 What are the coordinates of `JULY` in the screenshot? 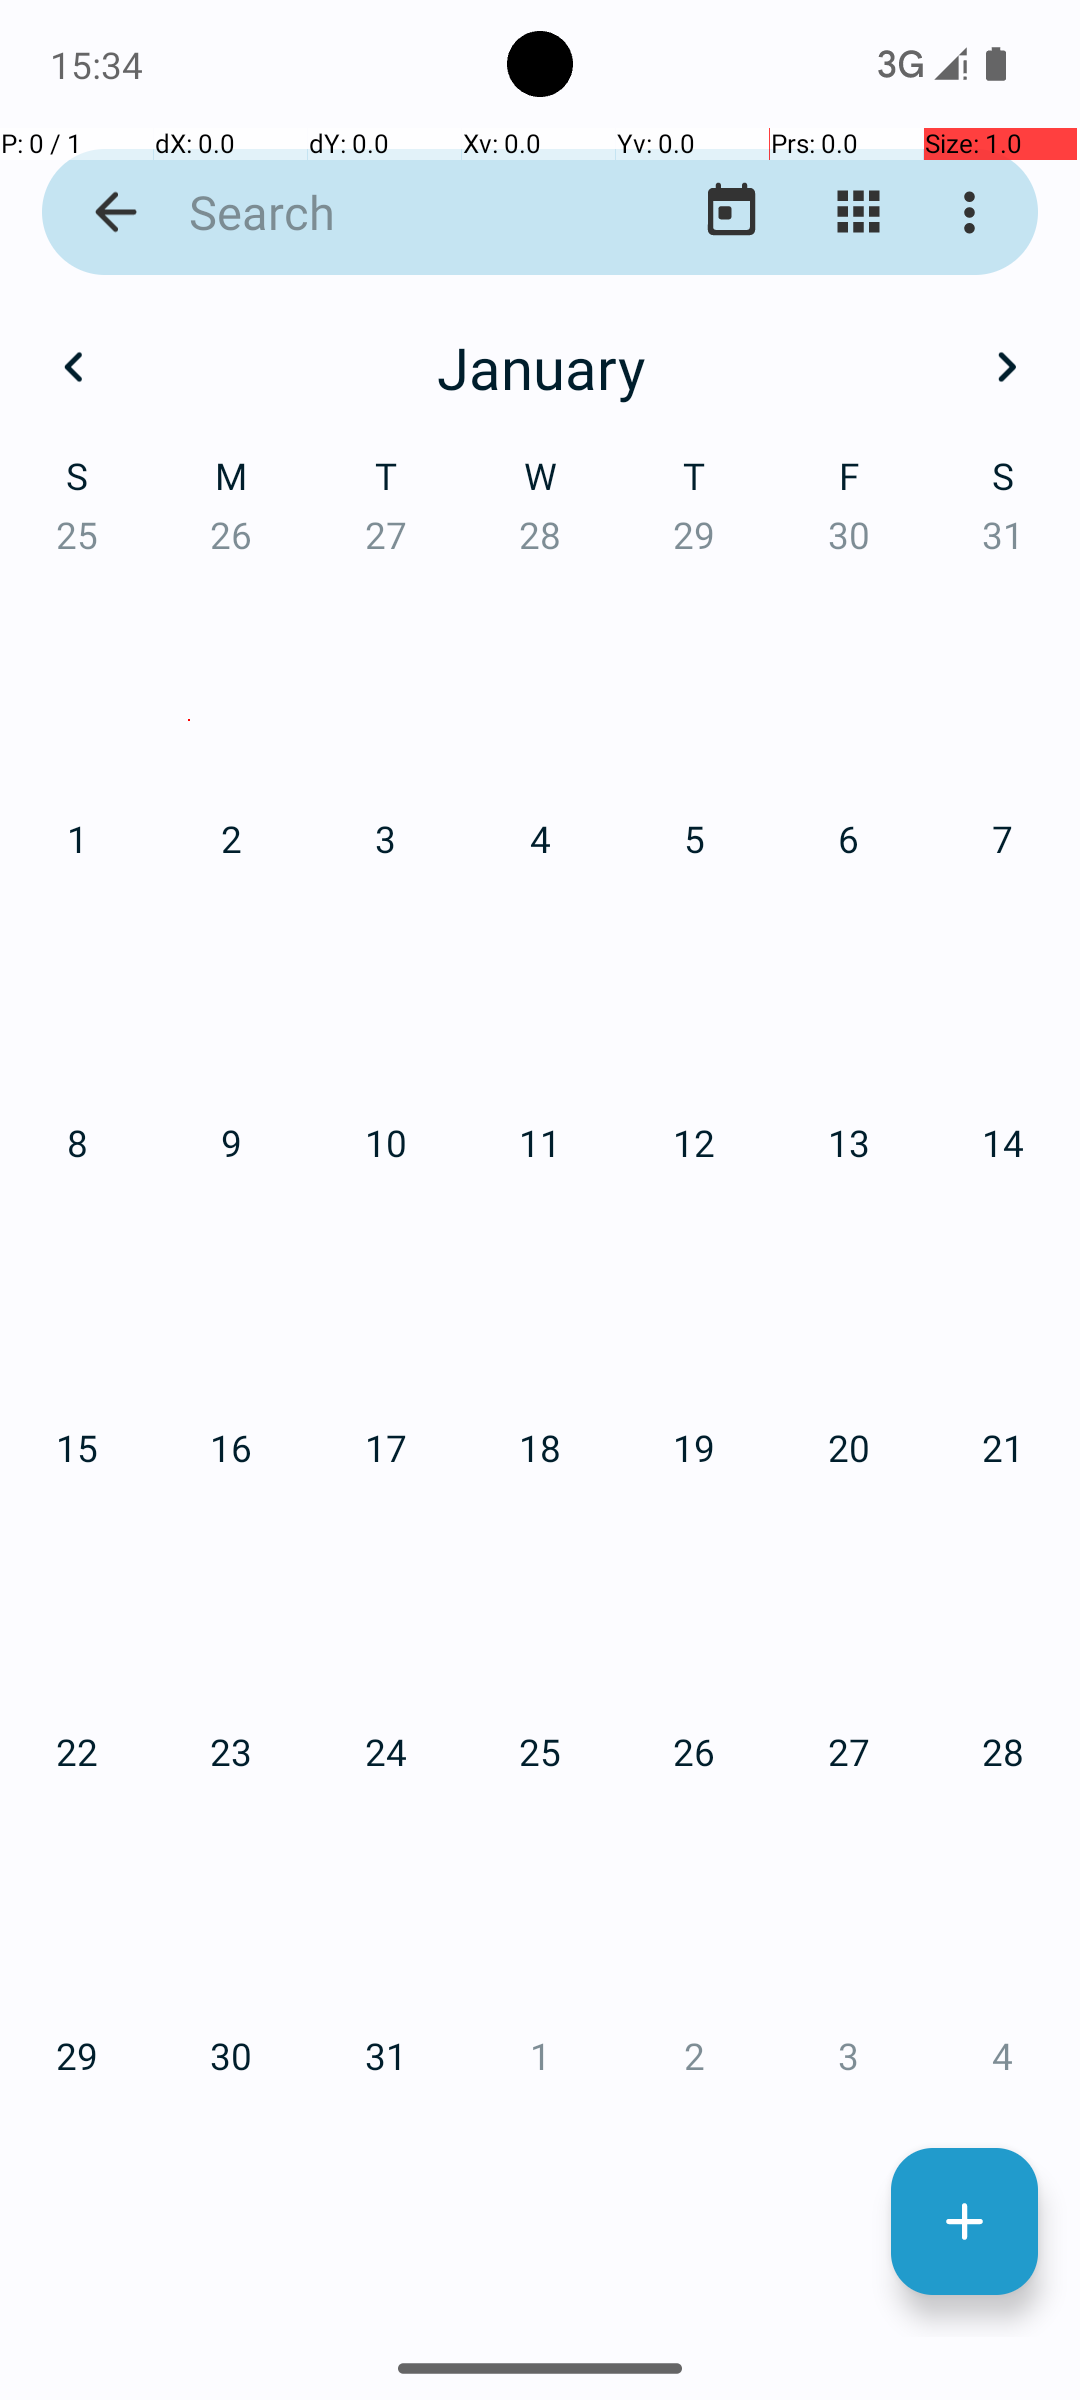 It's located at (189, 1414).